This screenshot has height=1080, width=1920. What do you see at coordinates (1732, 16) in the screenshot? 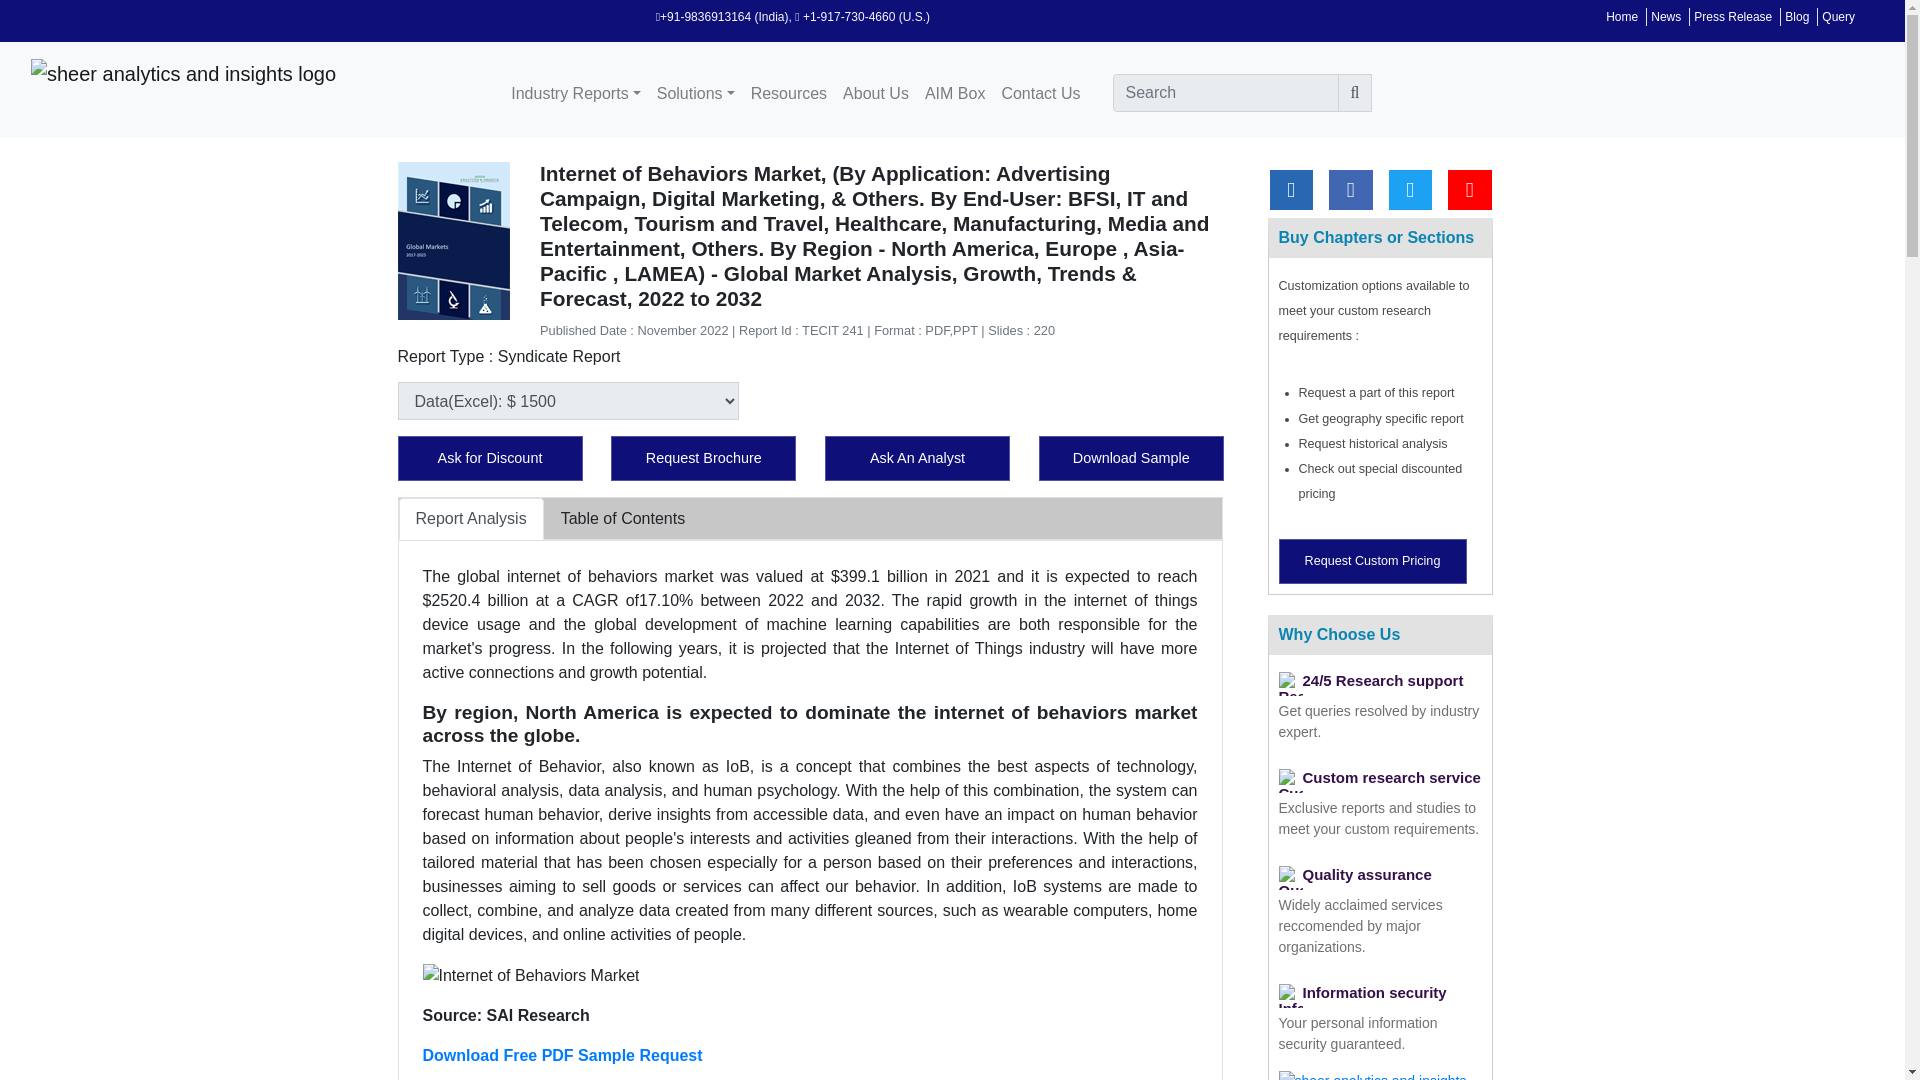
I see `Press Release` at bounding box center [1732, 16].